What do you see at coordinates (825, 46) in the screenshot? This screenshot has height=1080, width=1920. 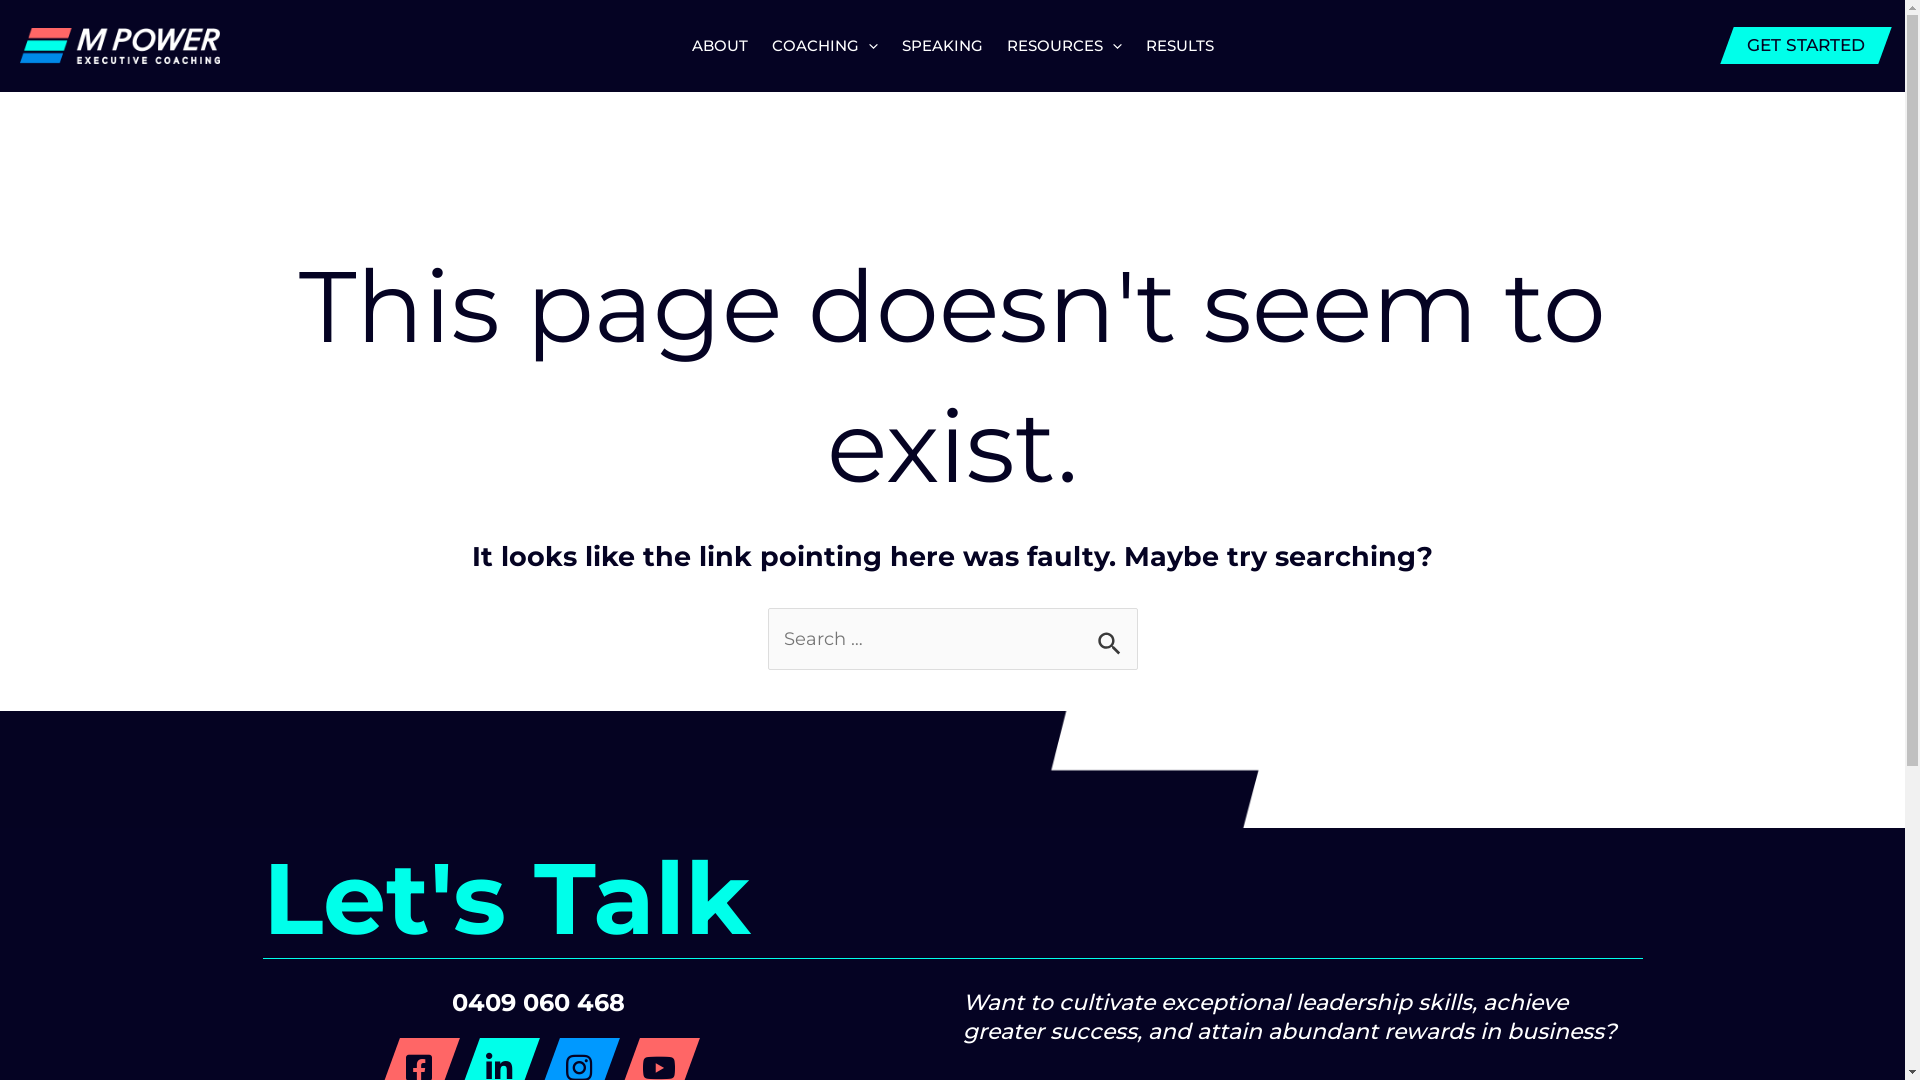 I see `COACHING` at bounding box center [825, 46].